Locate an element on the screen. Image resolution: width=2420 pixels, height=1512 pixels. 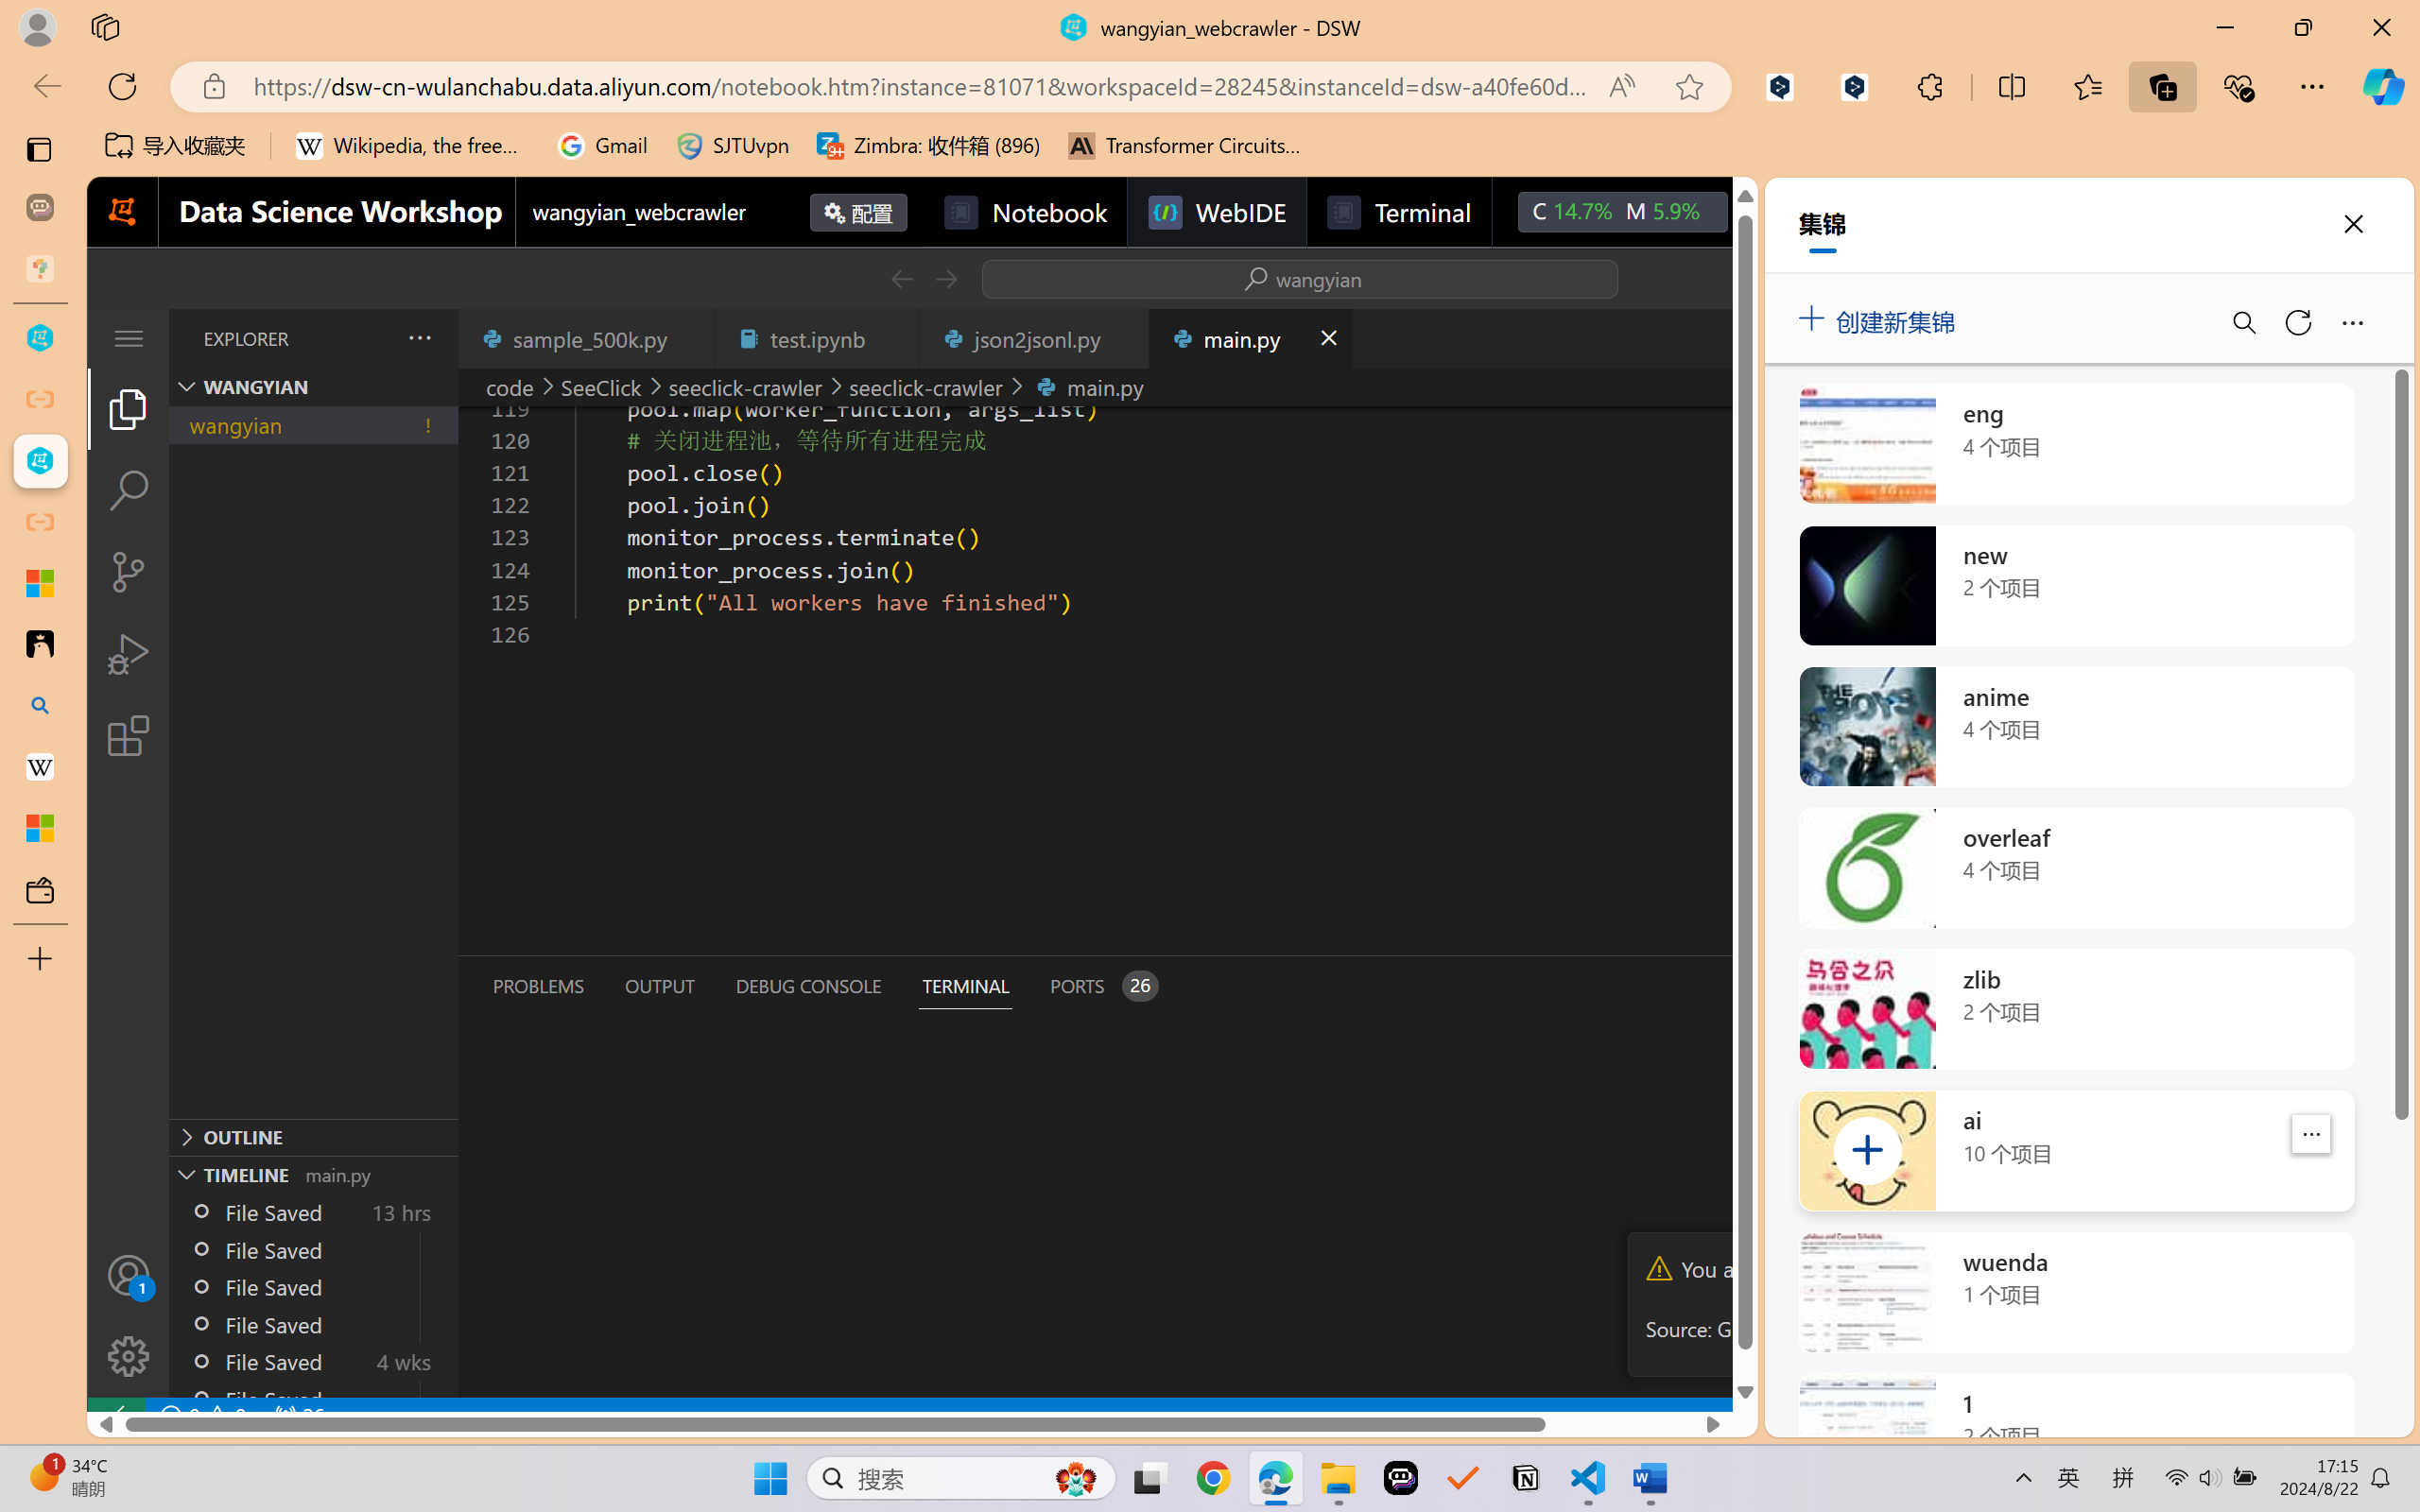
main.py is located at coordinates (1250, 338).